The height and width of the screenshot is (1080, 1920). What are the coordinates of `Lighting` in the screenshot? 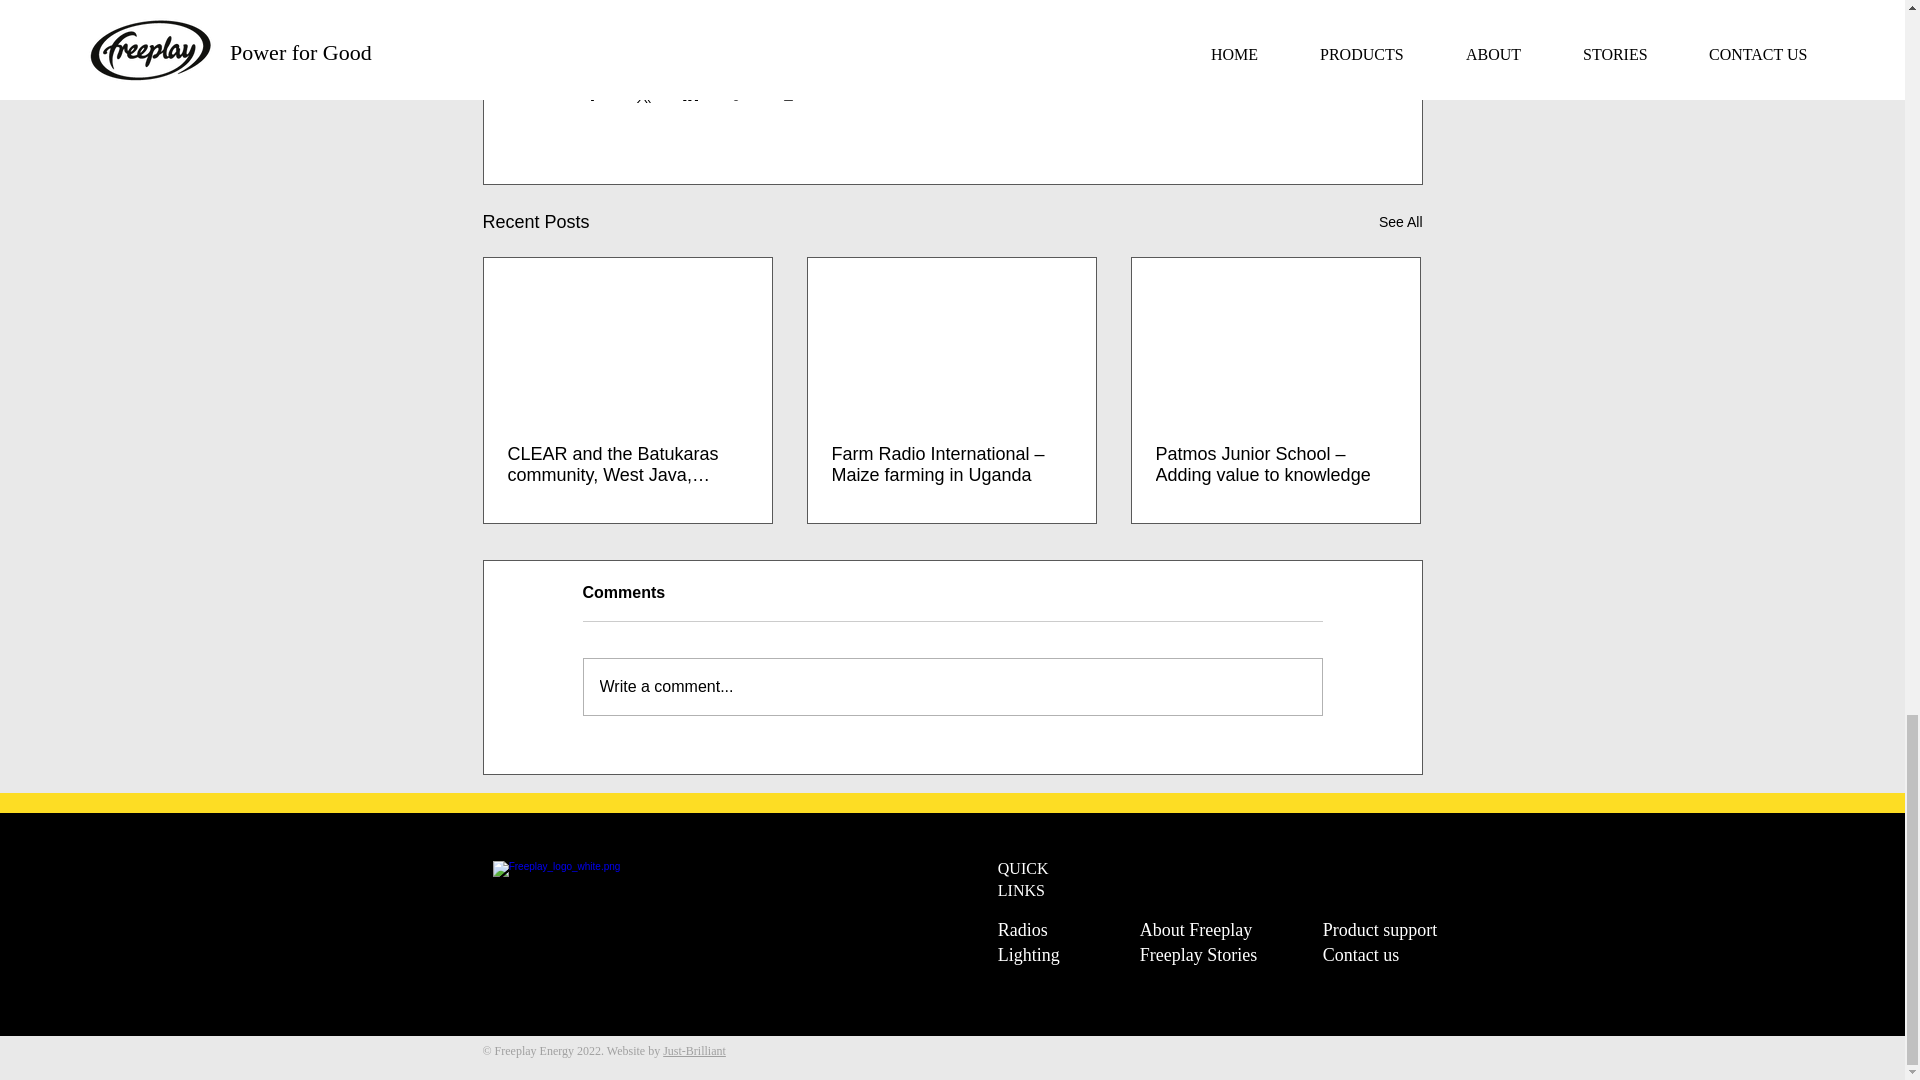 It's located at (1069, 954).